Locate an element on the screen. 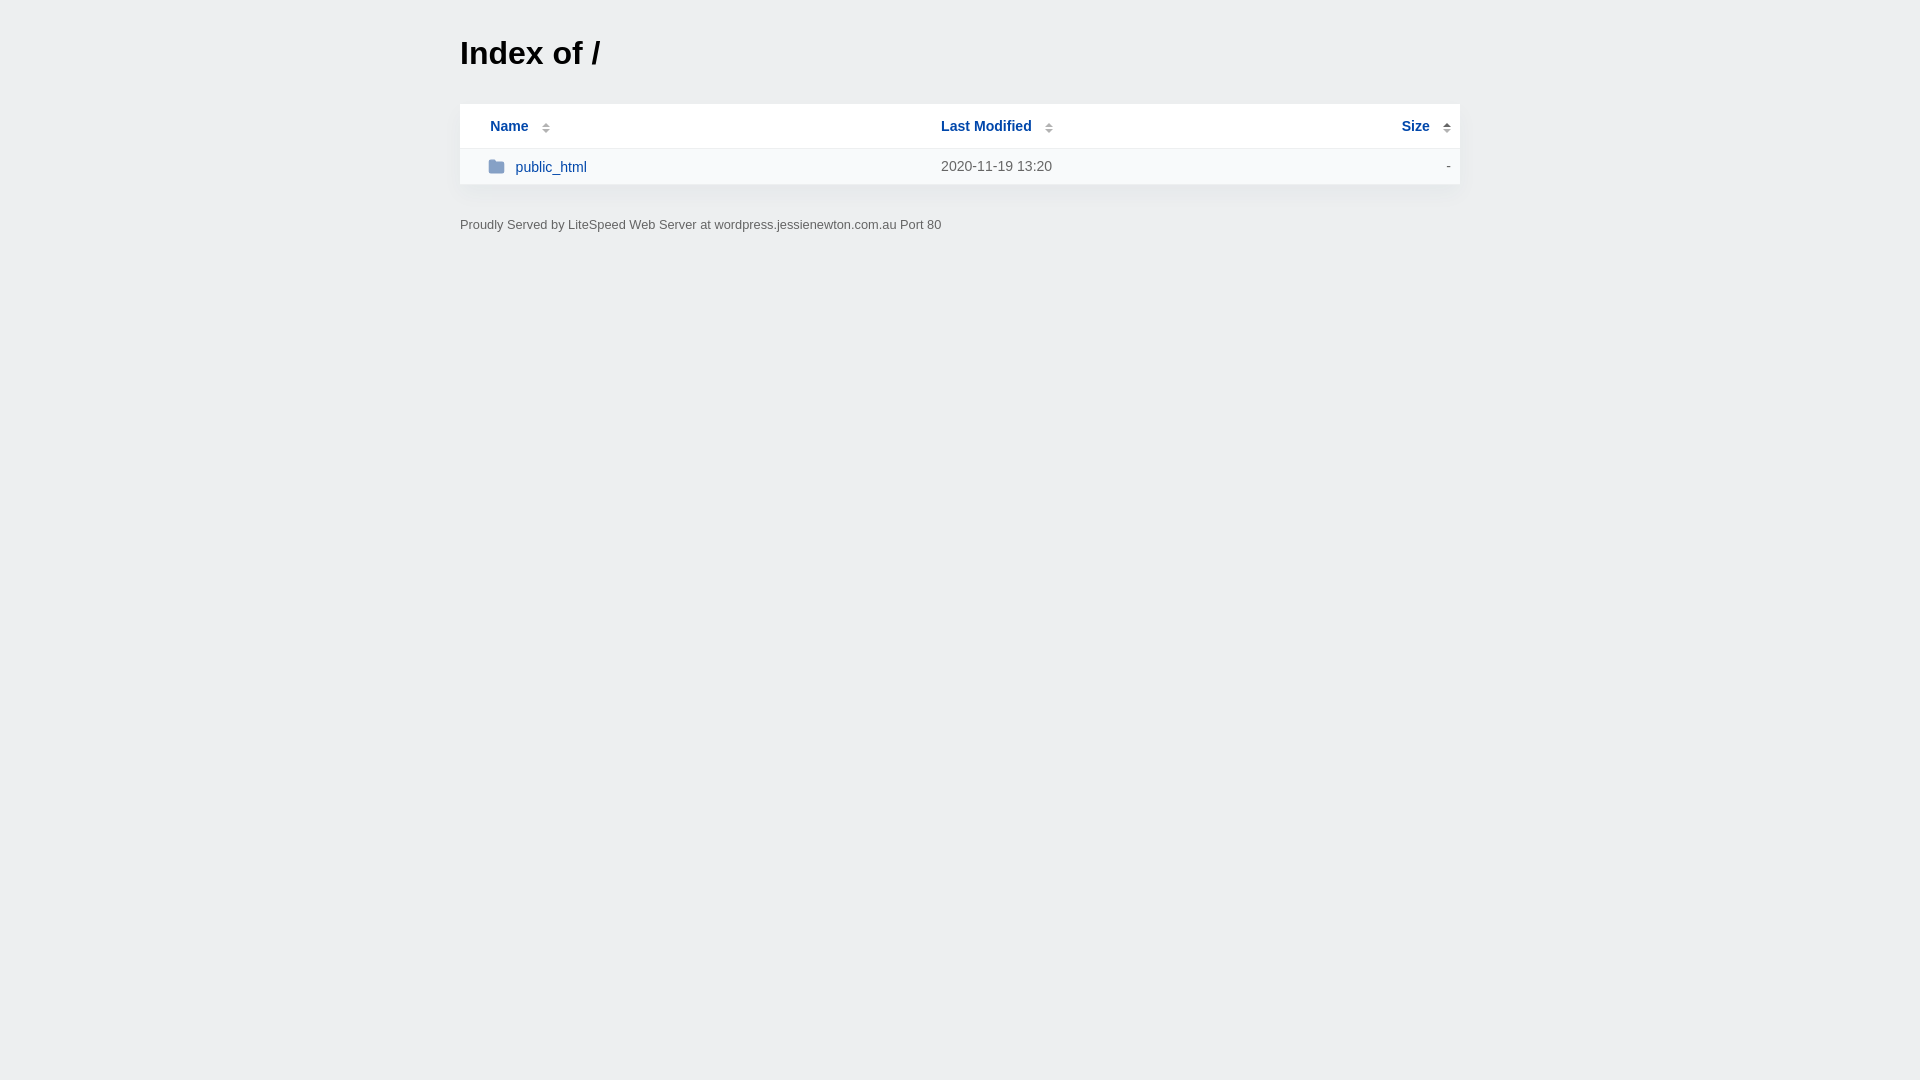 This screenshot has height=1080, width=1920. public_html is located at coordinates (706, 166).